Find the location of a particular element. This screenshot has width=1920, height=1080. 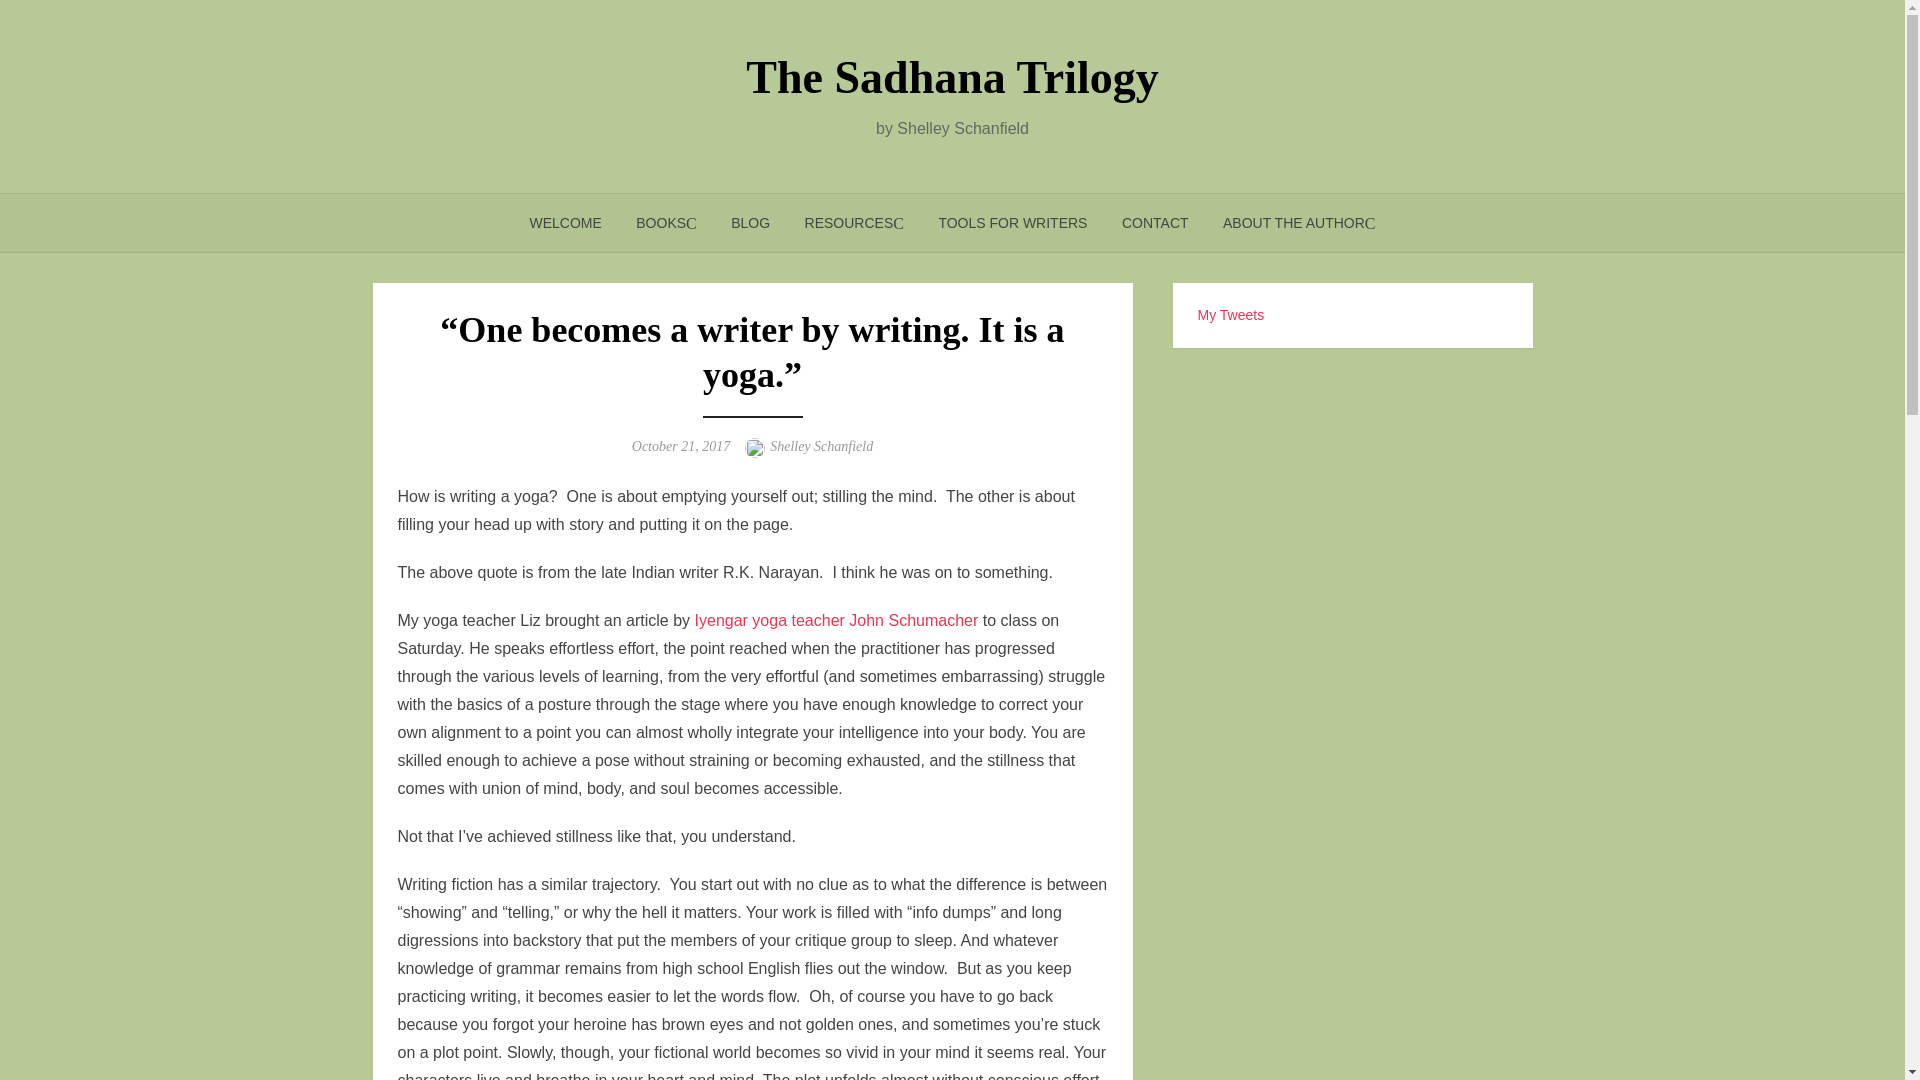

RESOURCES is located at coordinates (854, 222).